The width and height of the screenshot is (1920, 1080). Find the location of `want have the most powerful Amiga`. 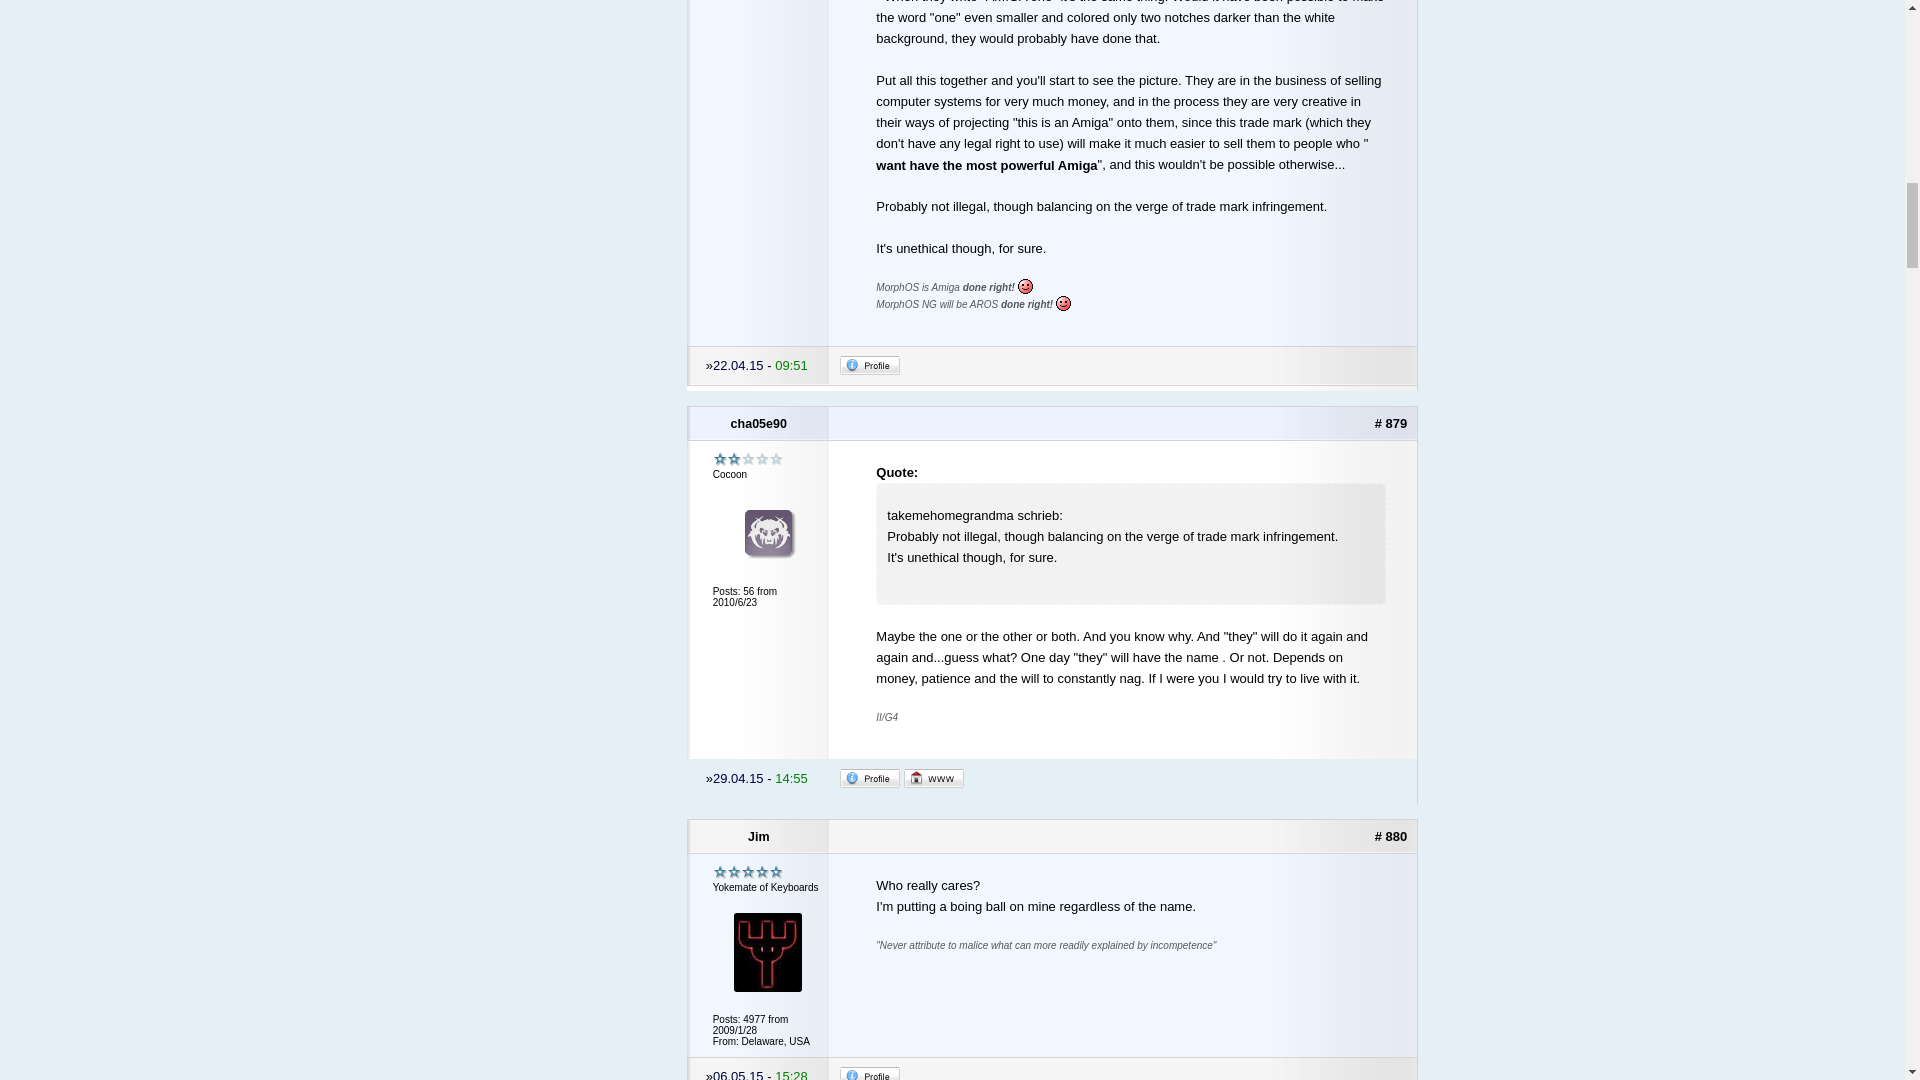

want have the most powerful Amiga is located at coordinates (986, 166).